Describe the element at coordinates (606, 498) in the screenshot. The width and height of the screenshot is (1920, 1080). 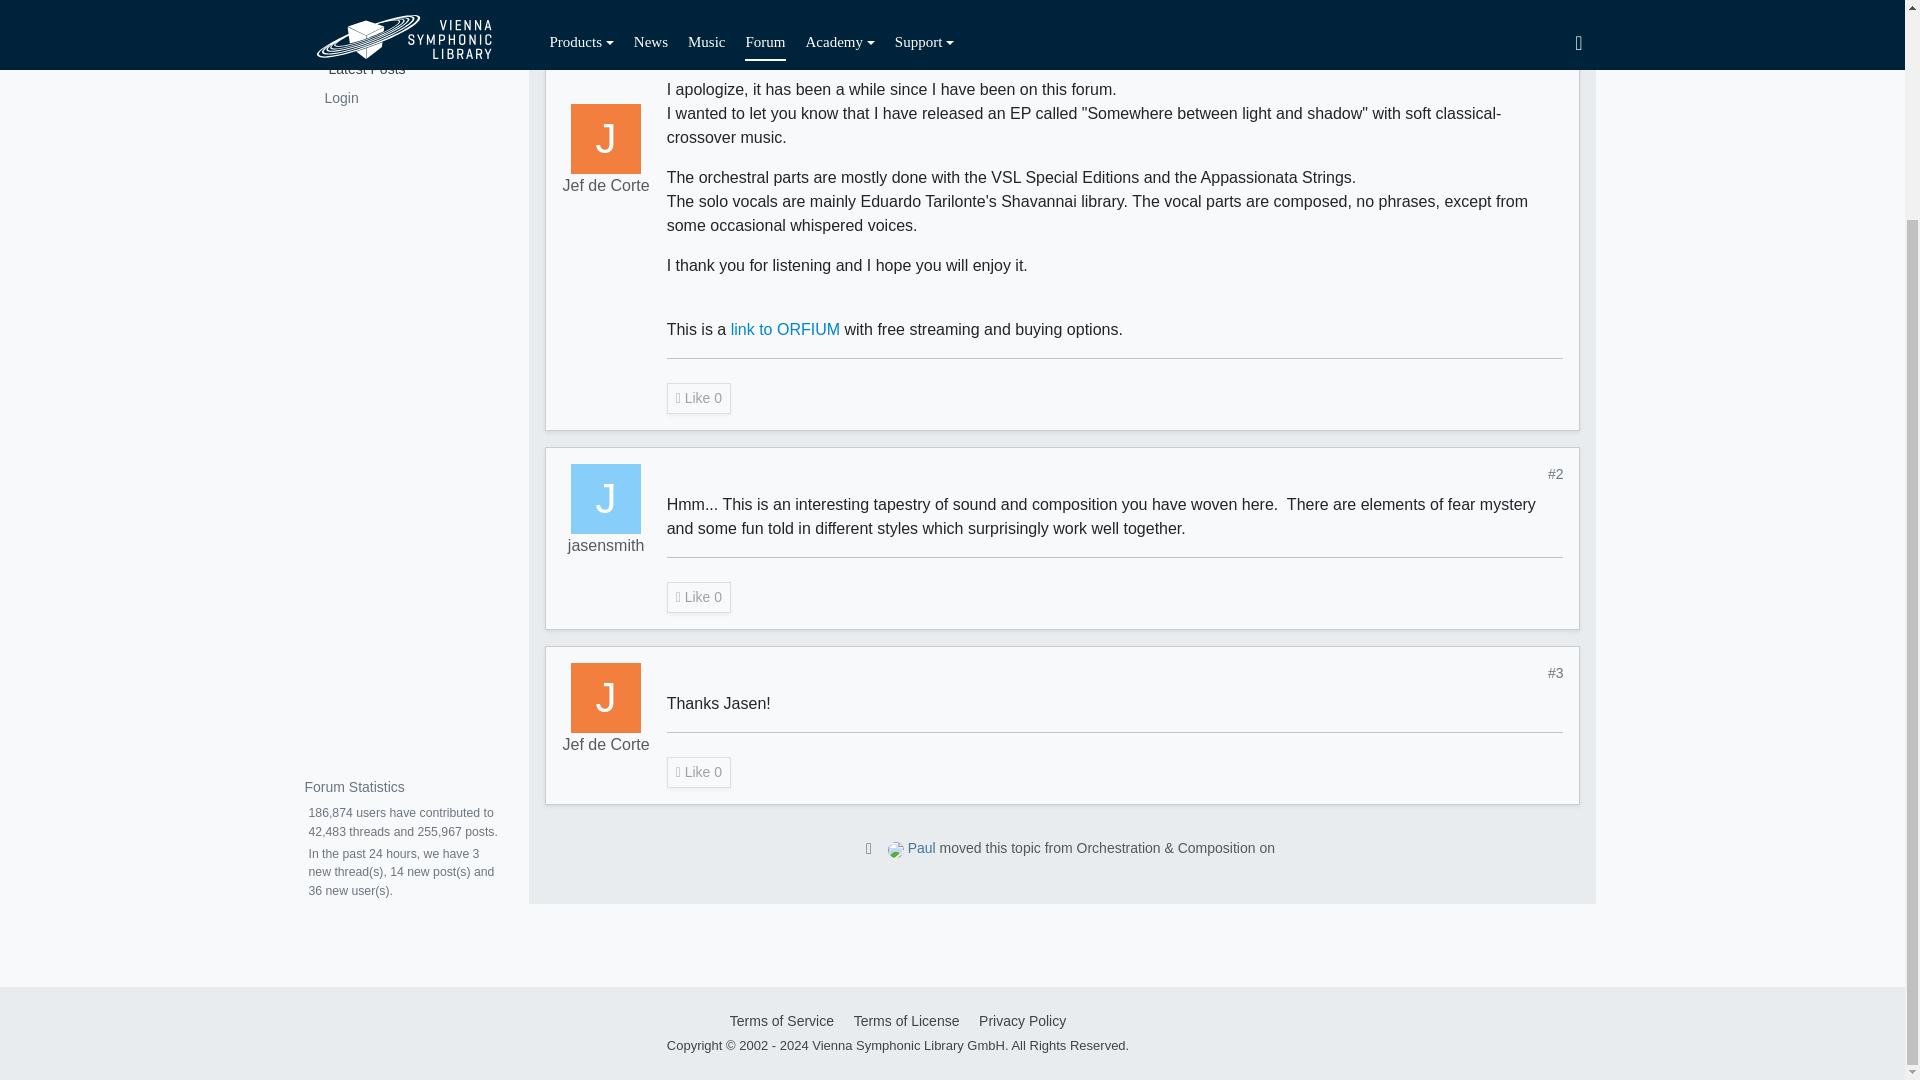
I see `jasensmith` at that location.